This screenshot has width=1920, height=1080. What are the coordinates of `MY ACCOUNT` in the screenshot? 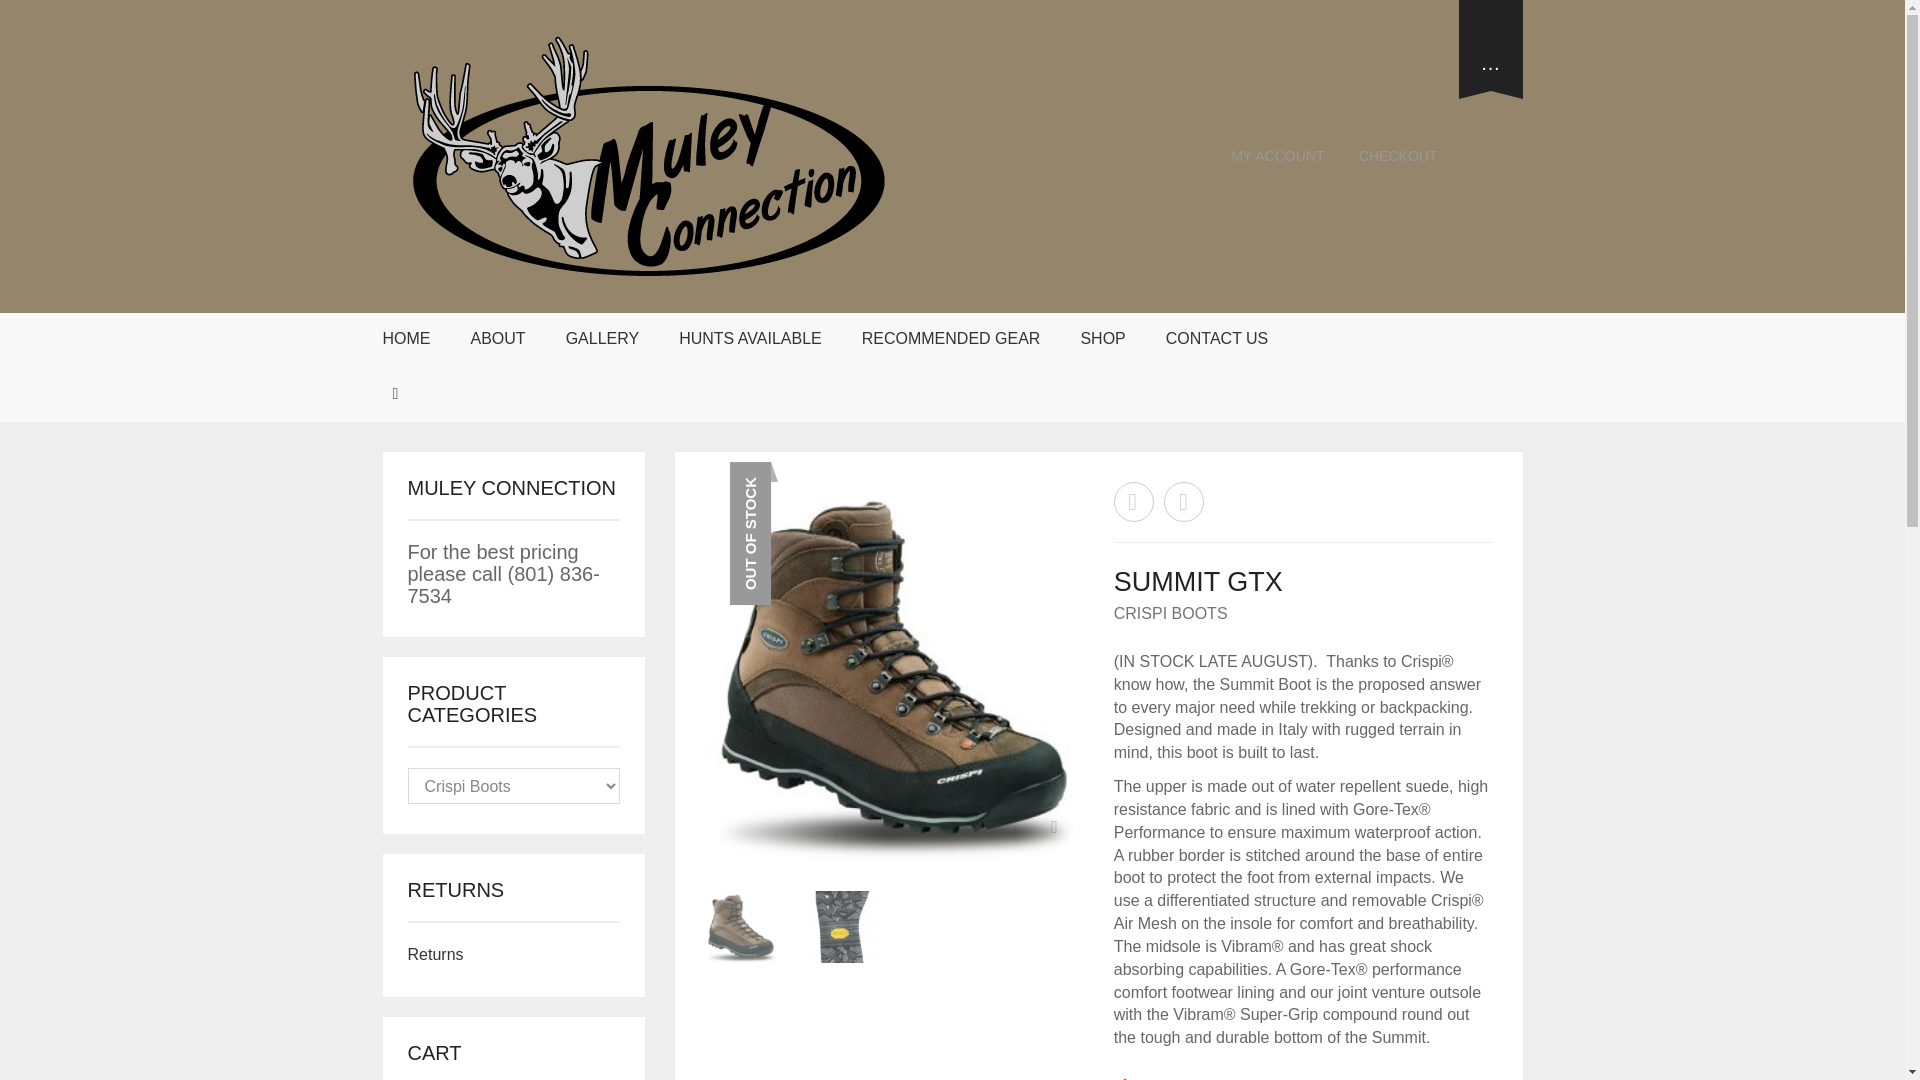 It's located at (1278, 156).